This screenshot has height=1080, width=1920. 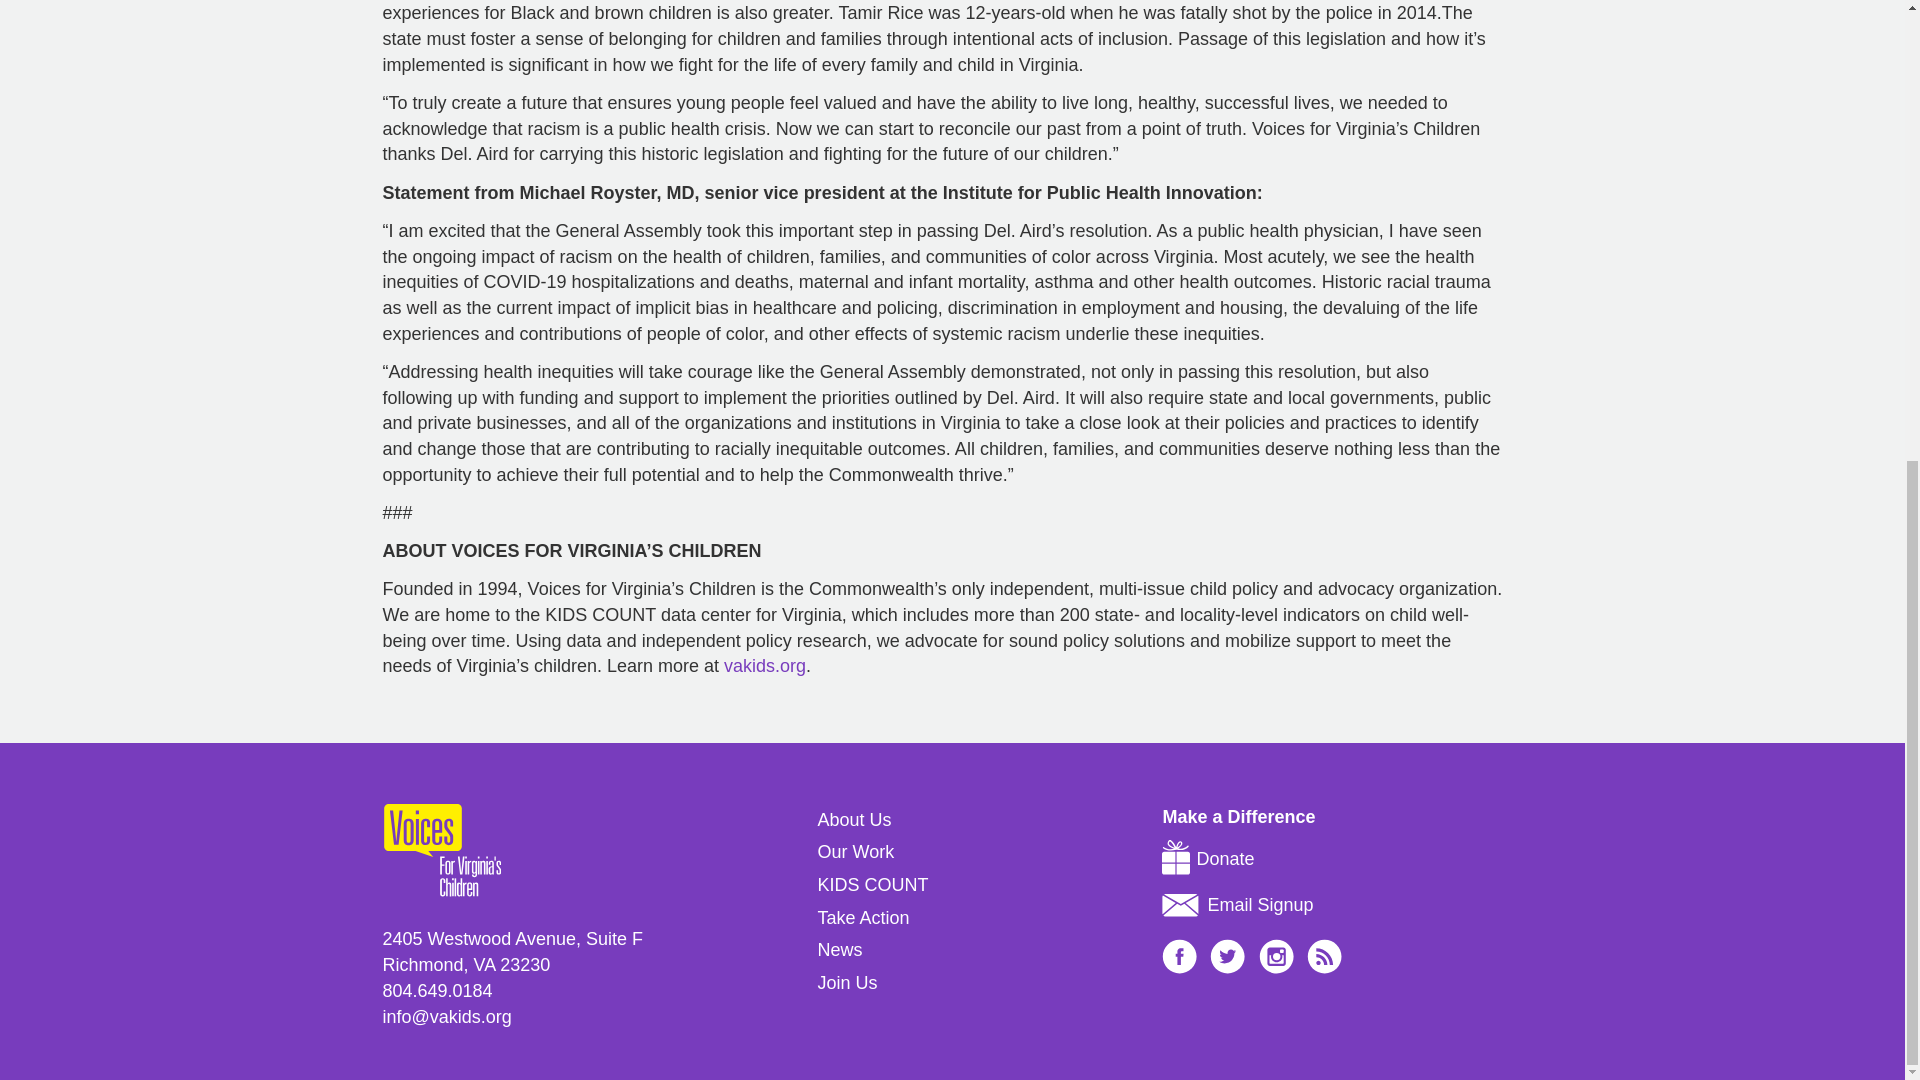 I want to click on Page 2, so click(x=942, y=590).